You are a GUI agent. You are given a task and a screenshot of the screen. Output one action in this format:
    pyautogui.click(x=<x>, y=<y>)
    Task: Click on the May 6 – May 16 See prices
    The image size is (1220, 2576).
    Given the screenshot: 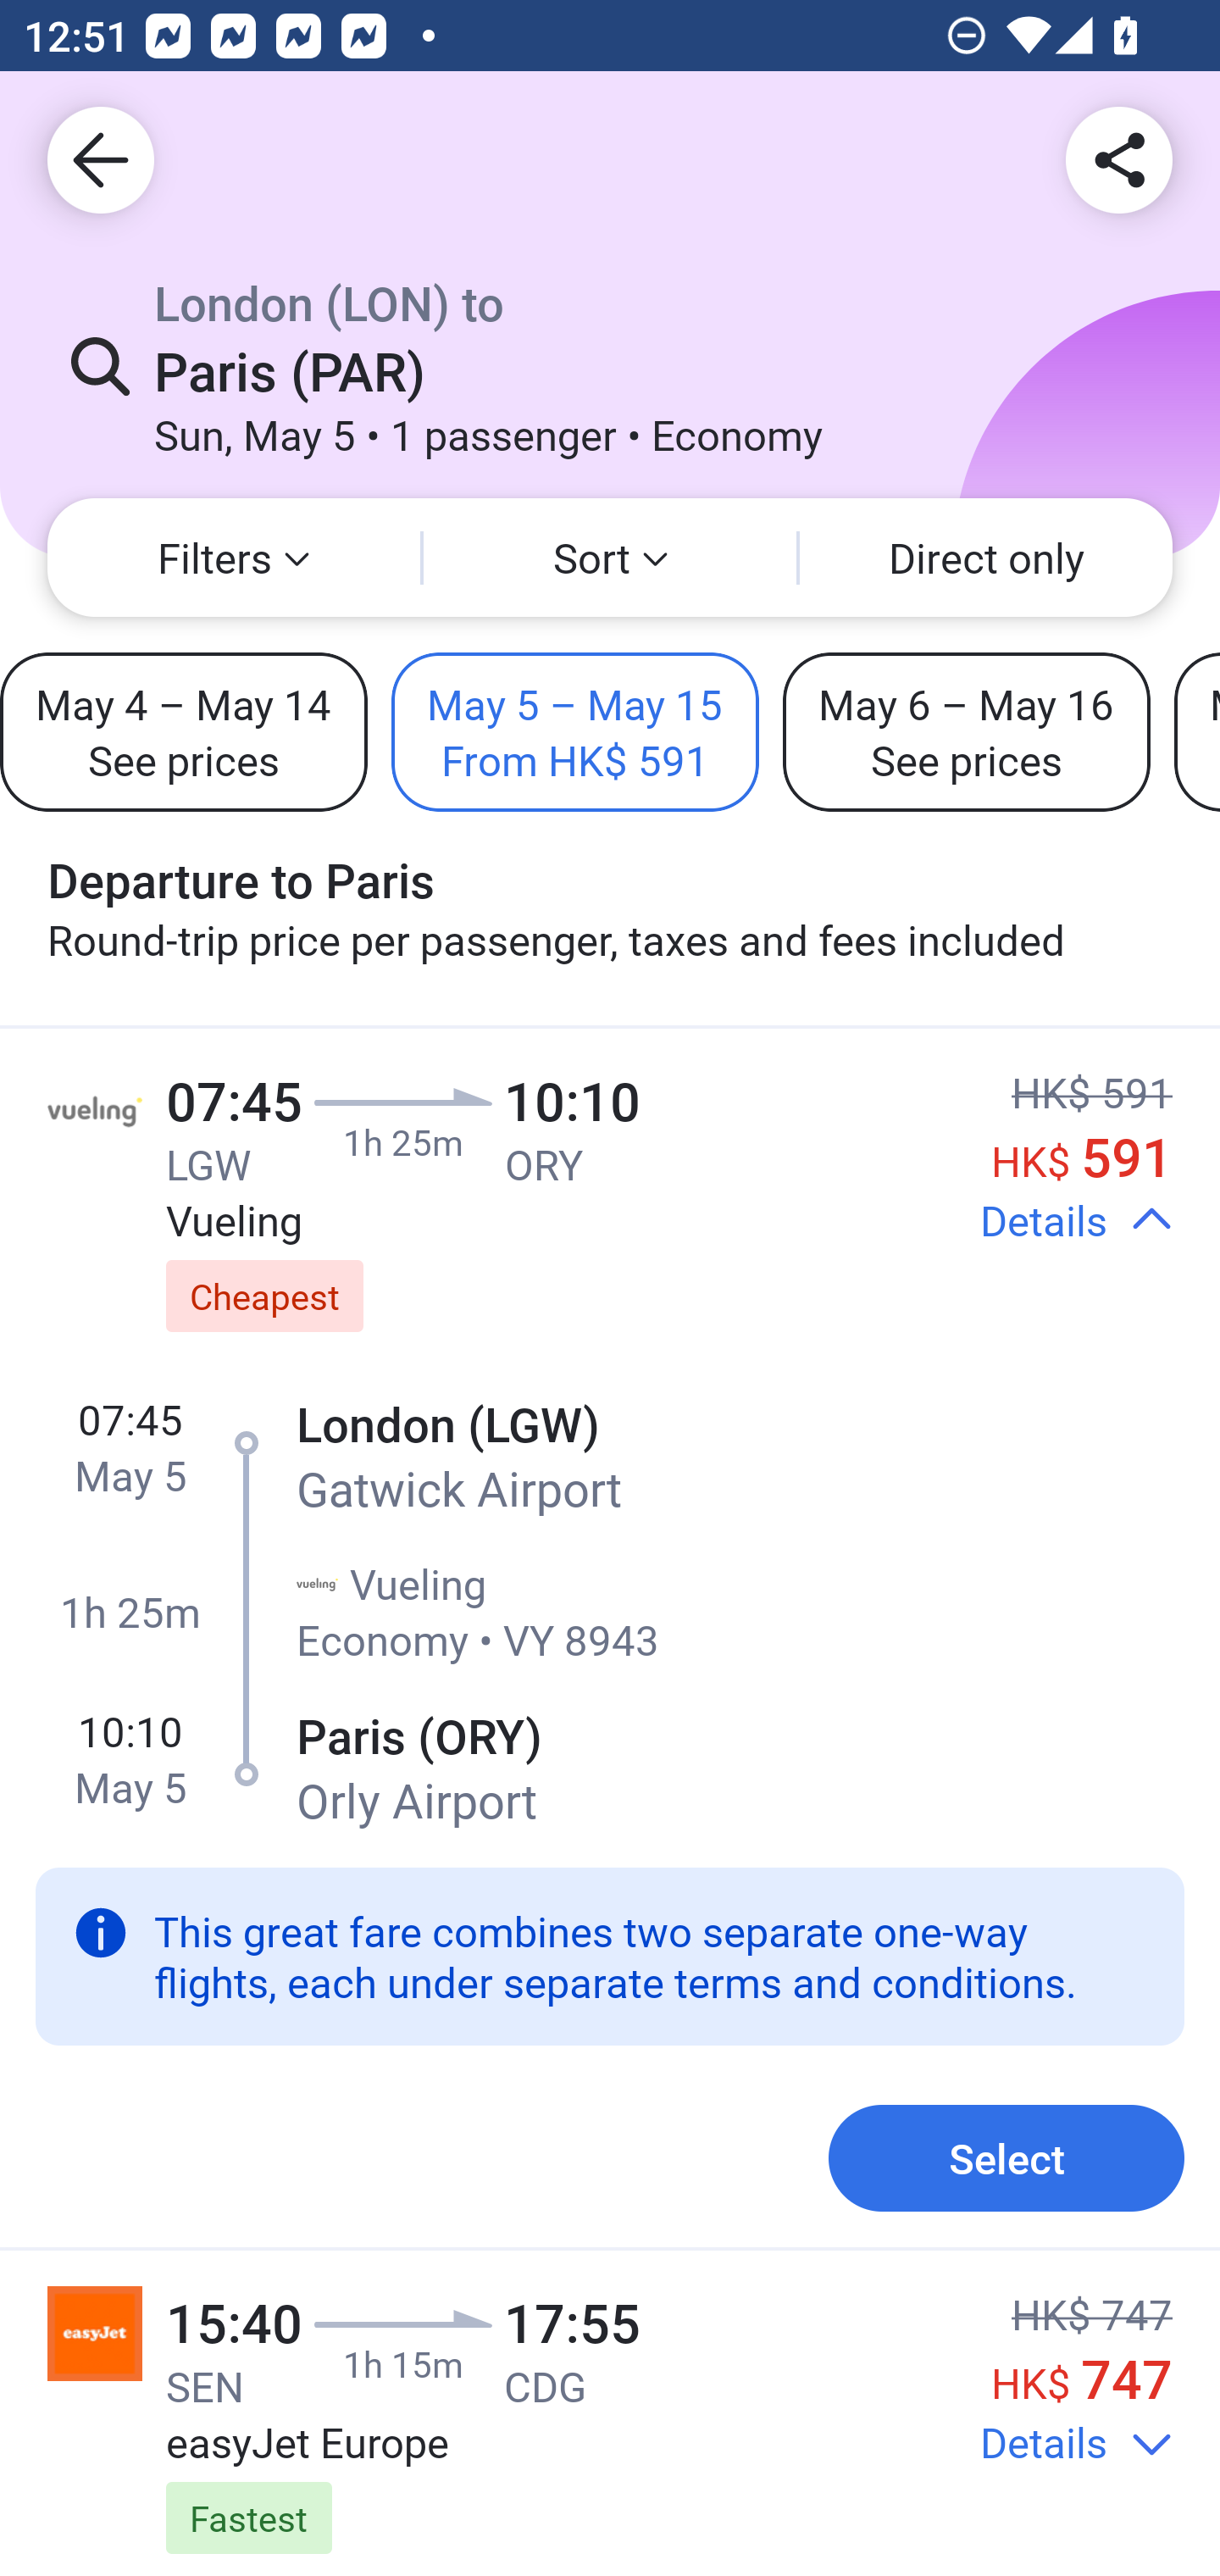 What is the action you would take?
    pyautogui.click(x=966, y=731)
    